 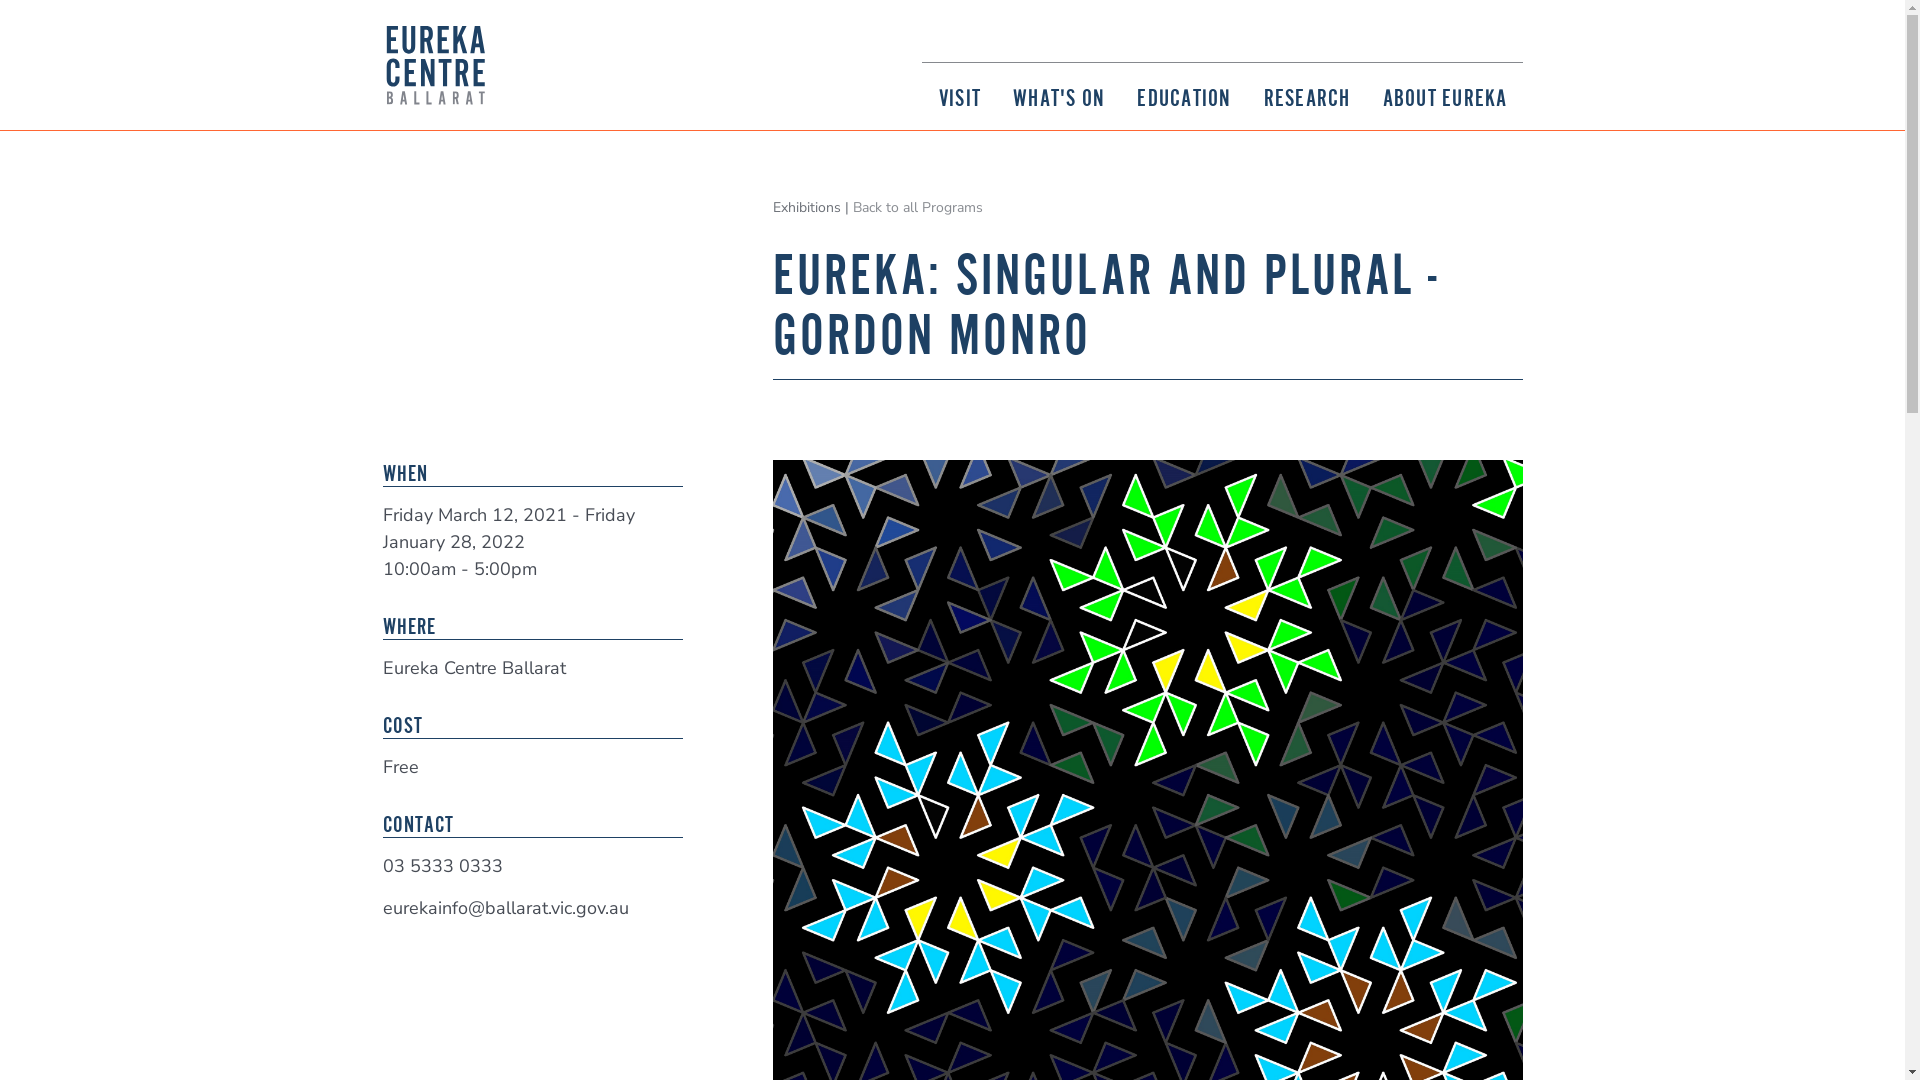 What do you see at coordinates (435, 65) in the screenshot?
I see `Home page` at bounding box center [435, 65].